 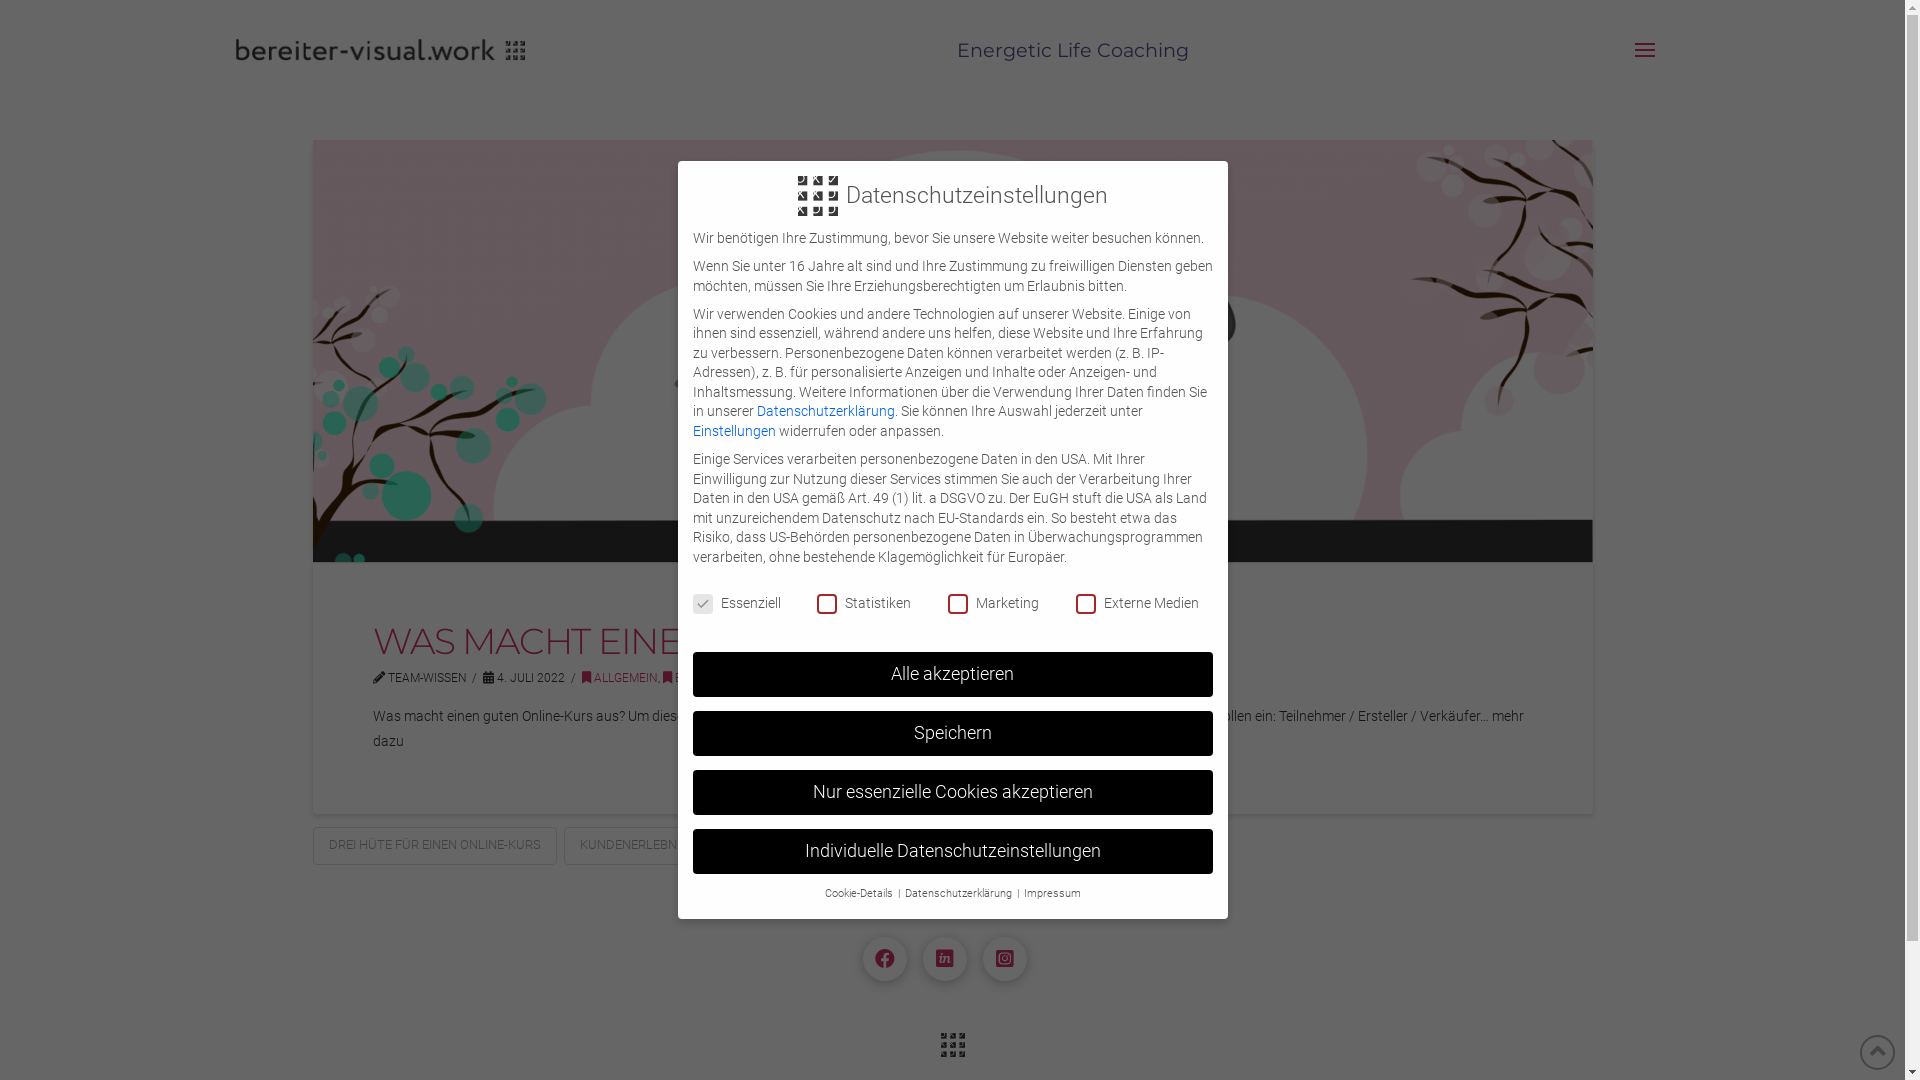 What do you see at coordinates (734, 431) in the screenshot?
I see `Einstellungen` at bounding box center [734, 431].